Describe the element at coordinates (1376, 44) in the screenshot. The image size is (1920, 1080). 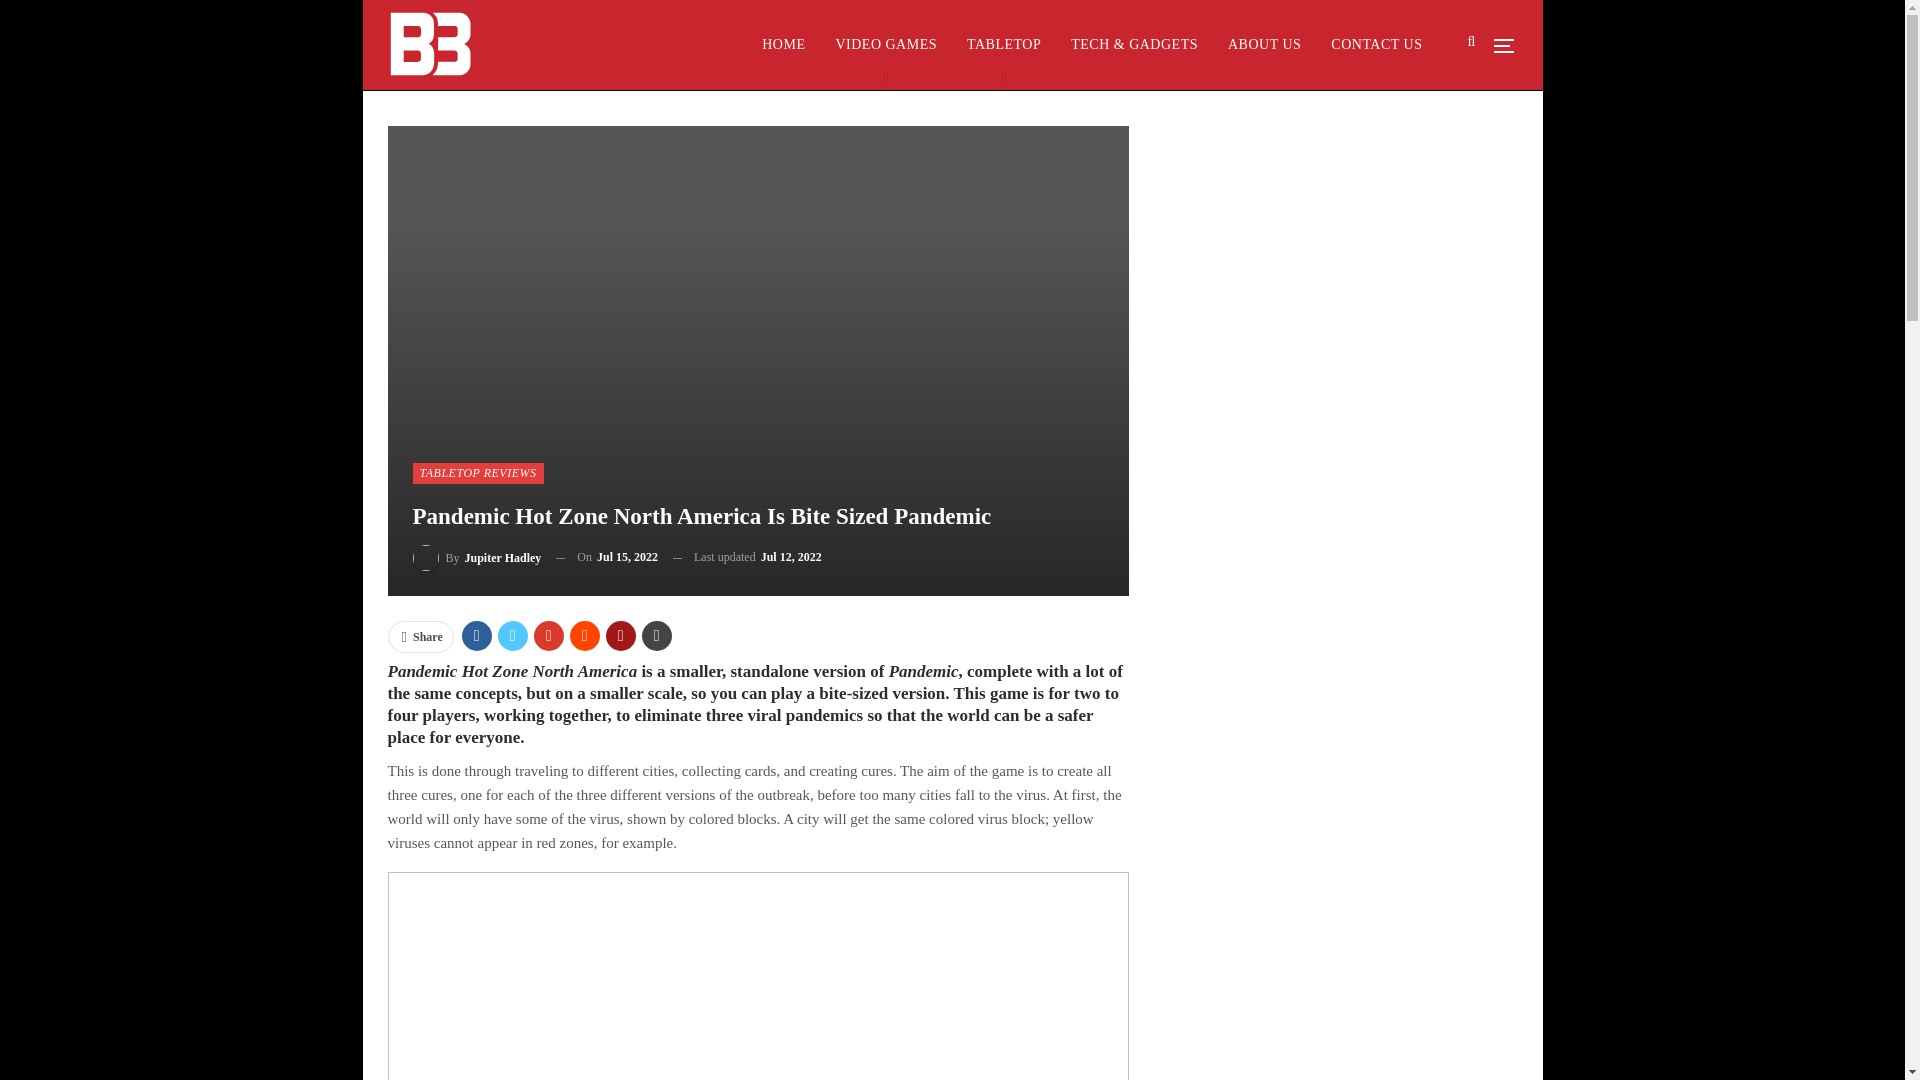
I see `CONTACT US` at that location.